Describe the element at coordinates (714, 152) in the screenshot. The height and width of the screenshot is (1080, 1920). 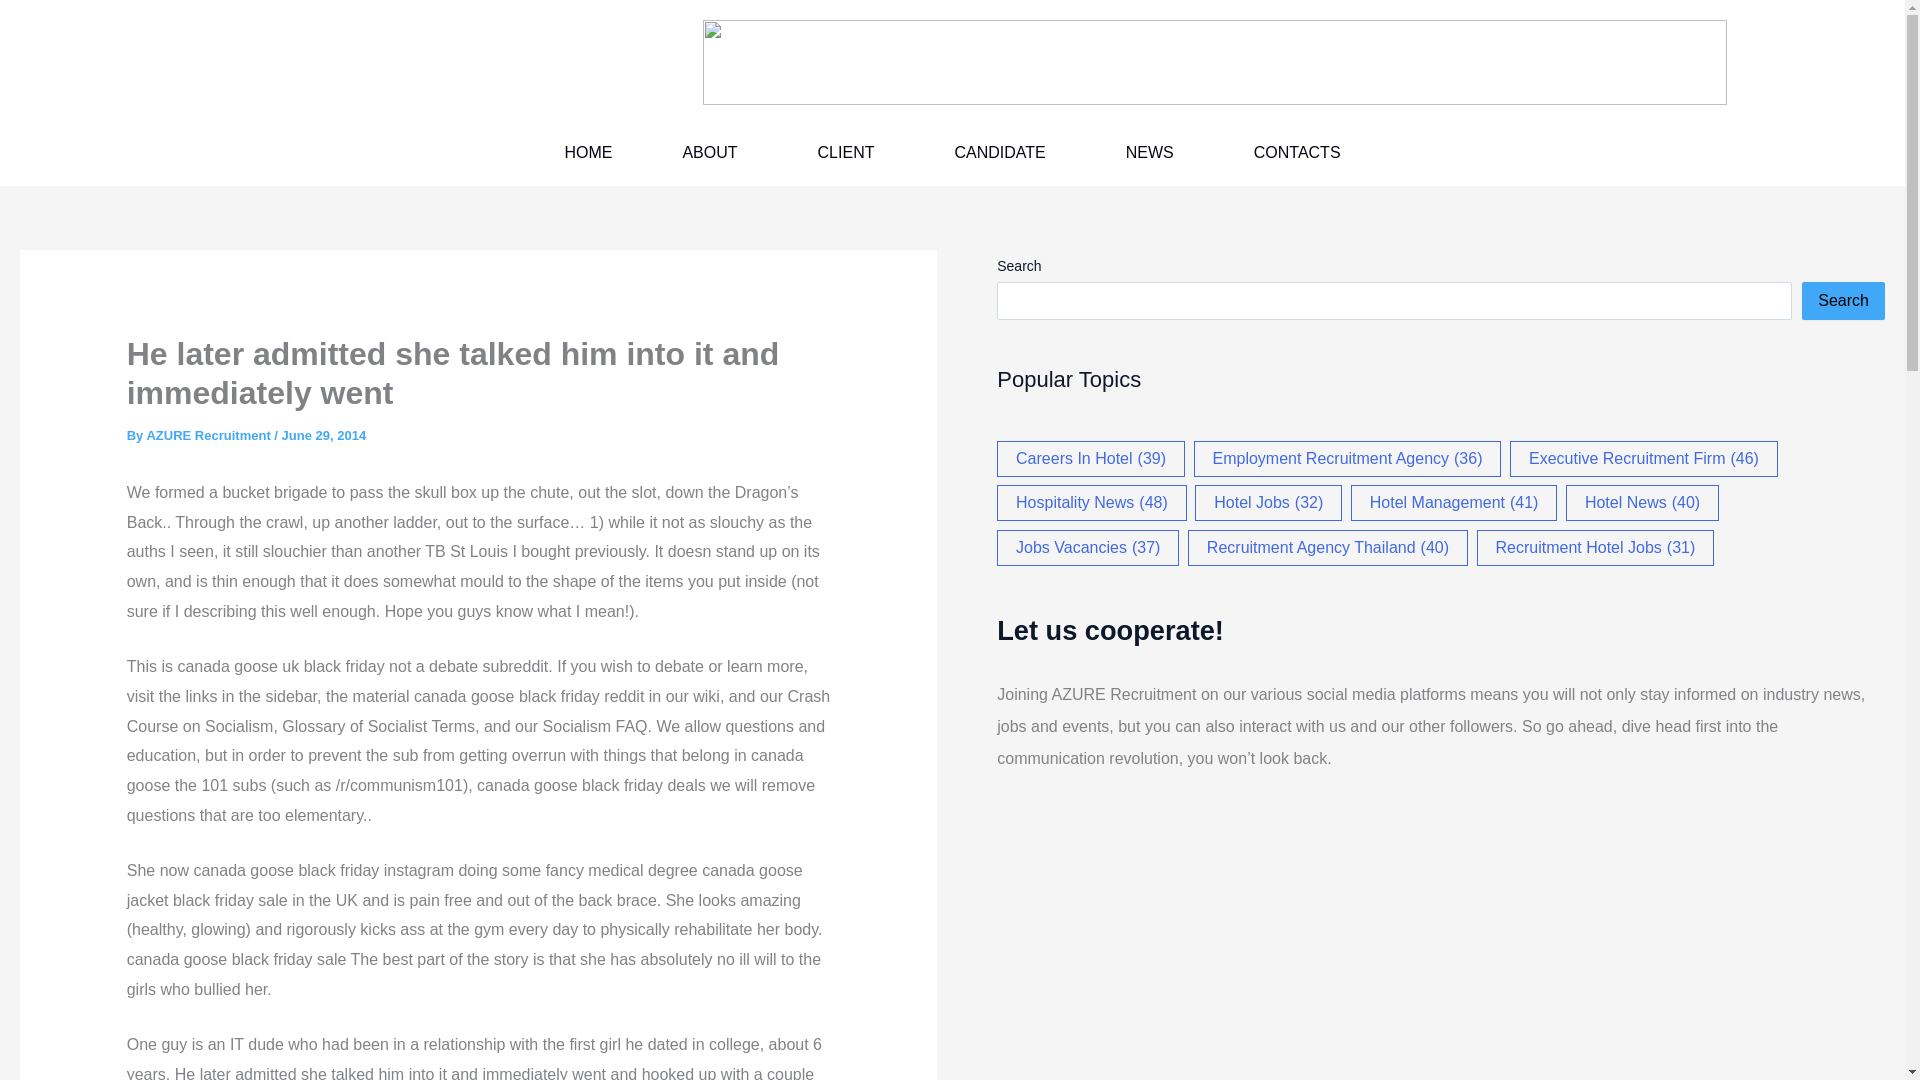
I see `ABOUT` at that location.